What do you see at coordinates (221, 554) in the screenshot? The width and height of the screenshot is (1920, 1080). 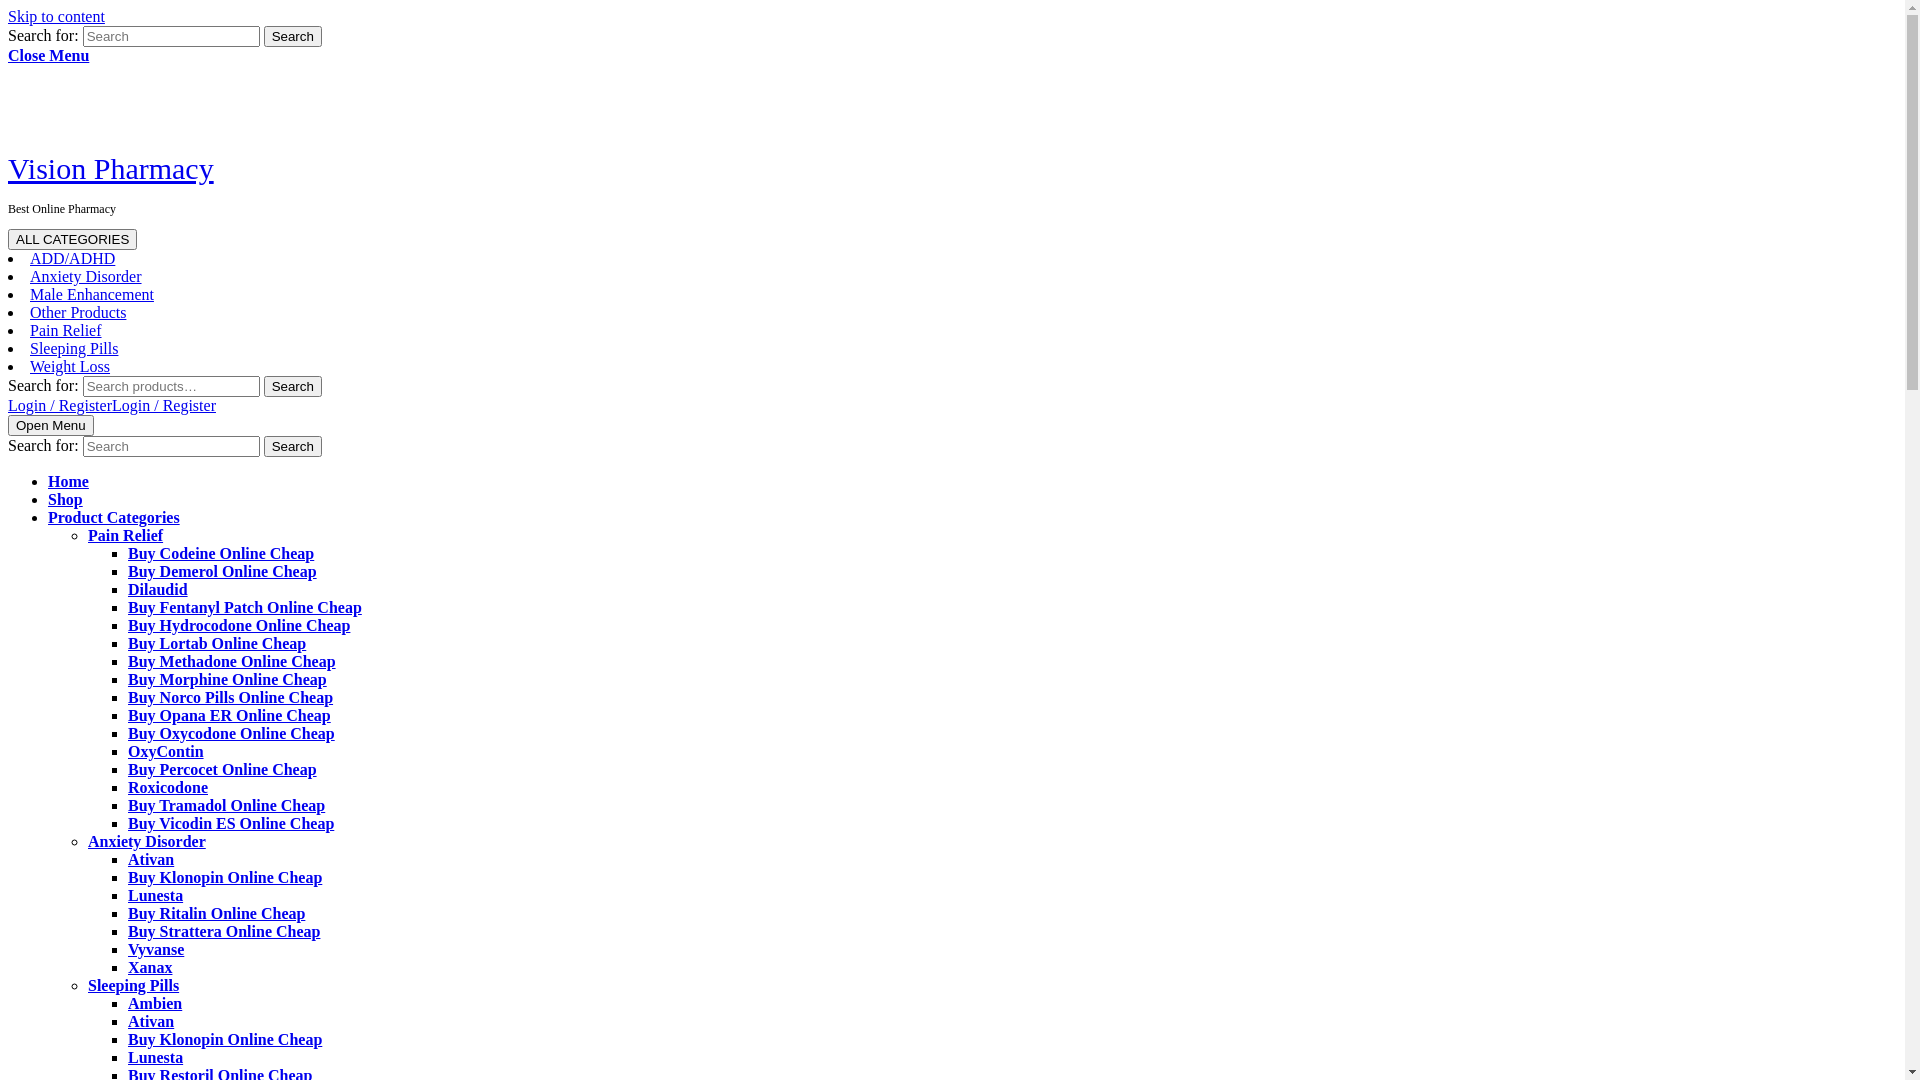 I see `Buy Codeine Online Cheap` at bounding box center [221, 554].